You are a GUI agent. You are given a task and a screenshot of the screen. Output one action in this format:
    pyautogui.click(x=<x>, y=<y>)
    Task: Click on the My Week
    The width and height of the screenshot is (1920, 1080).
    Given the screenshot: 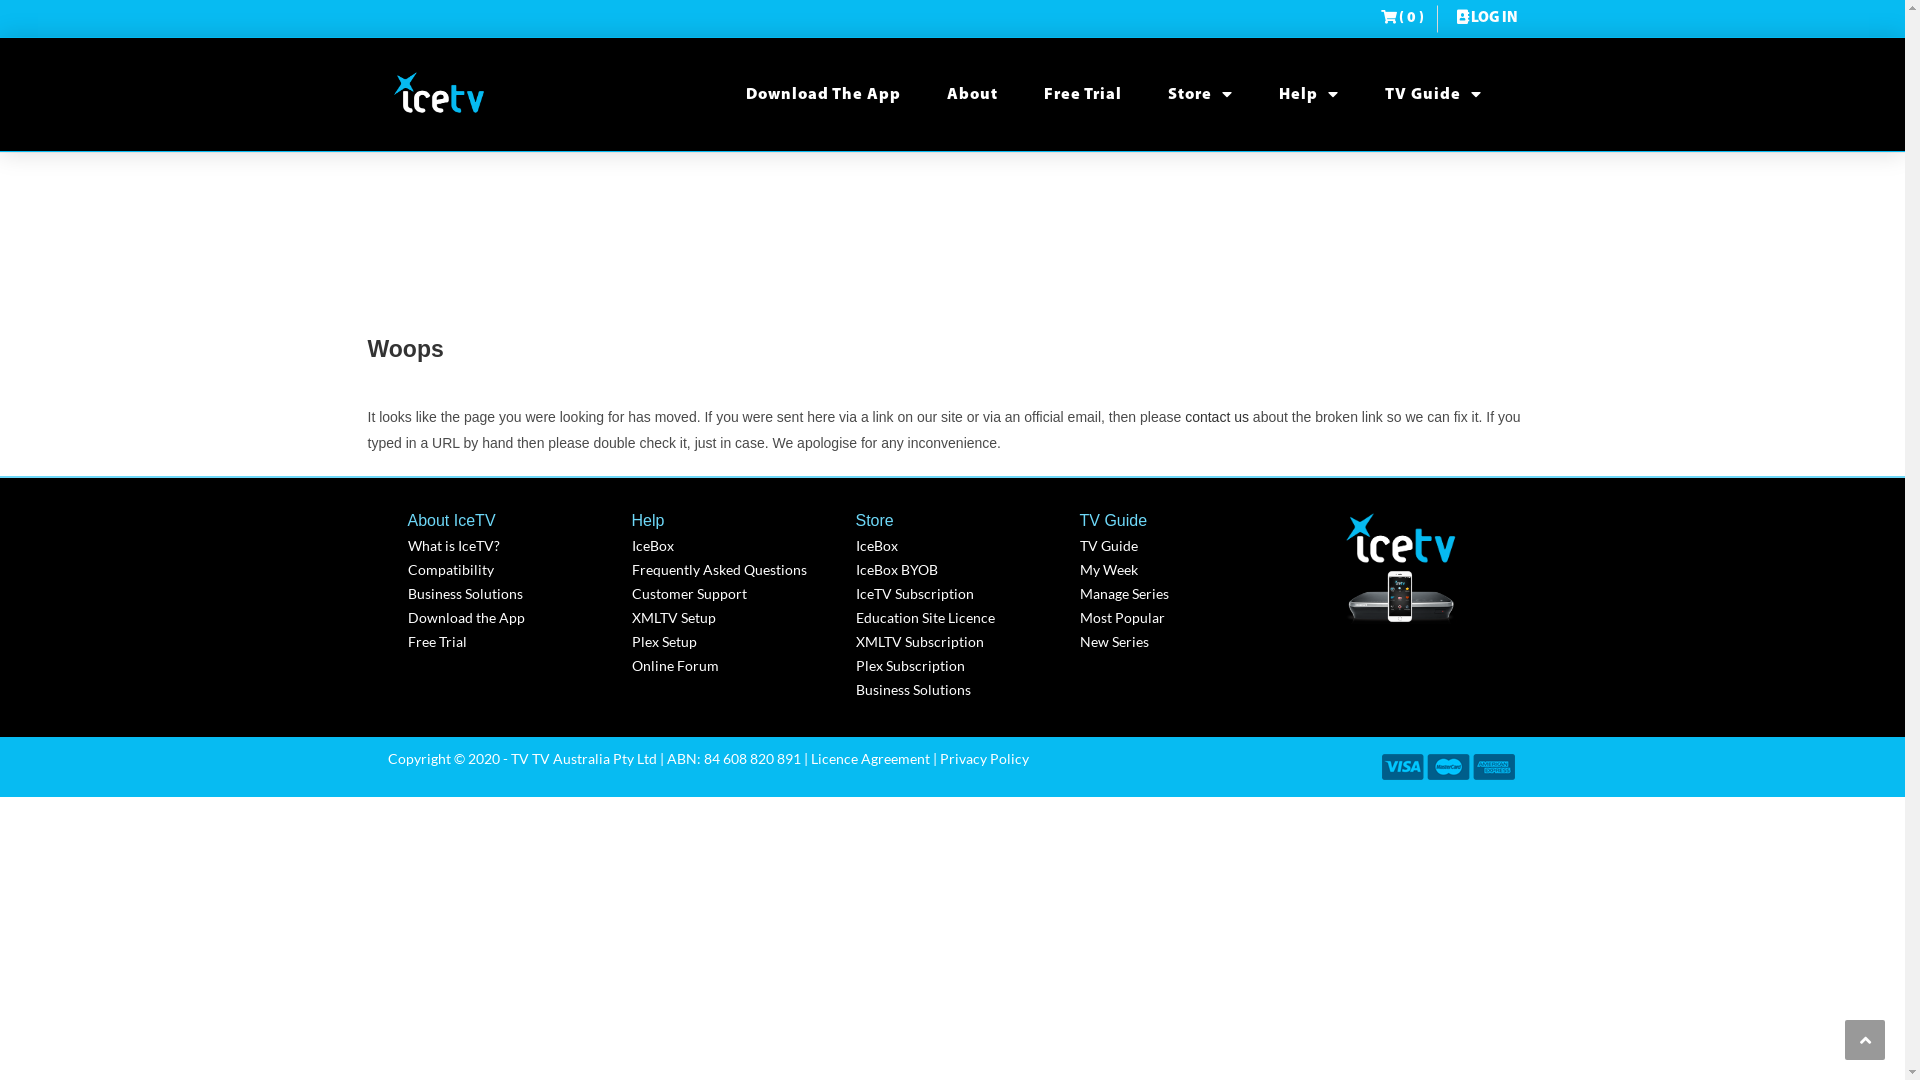 What is the action you would take?
    pyautogui.click(x=1182, y=570)
    